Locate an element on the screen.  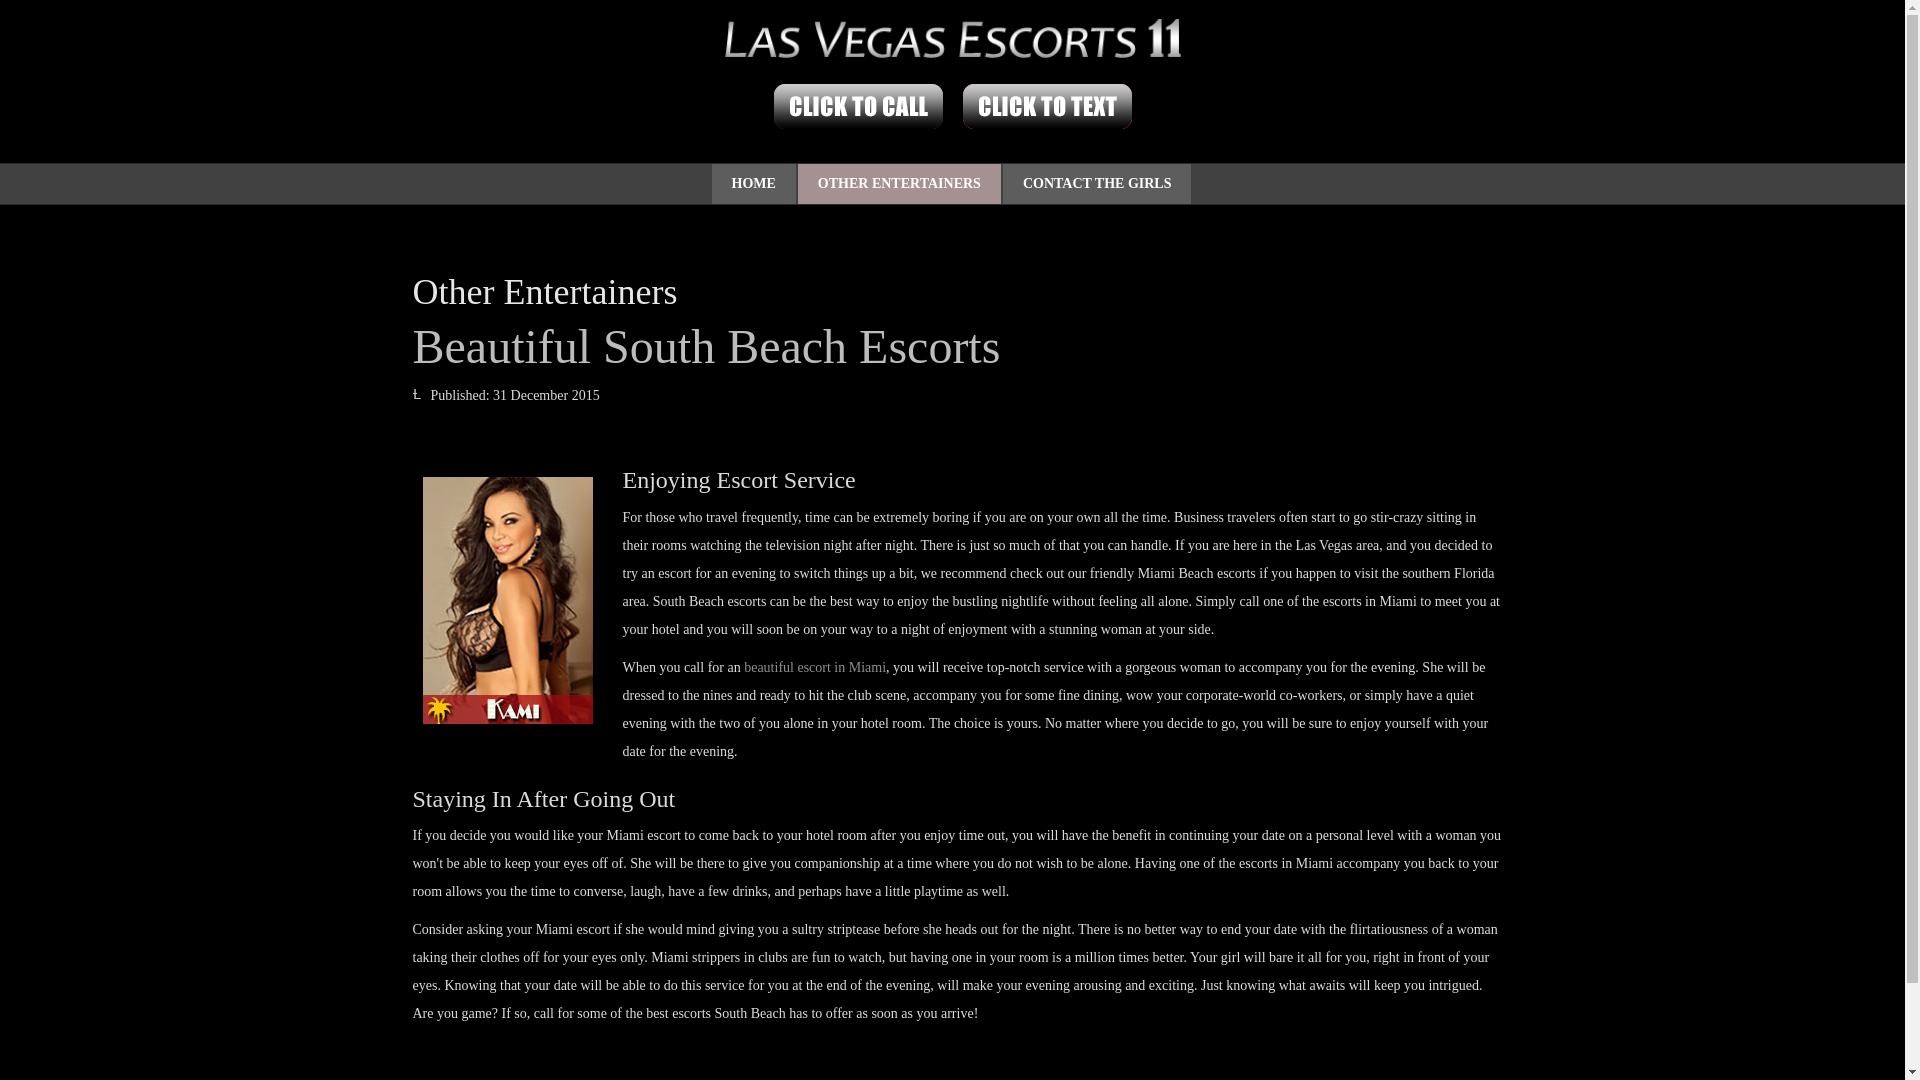
beautiful escort in Miami is located at coordinates (814, 667).